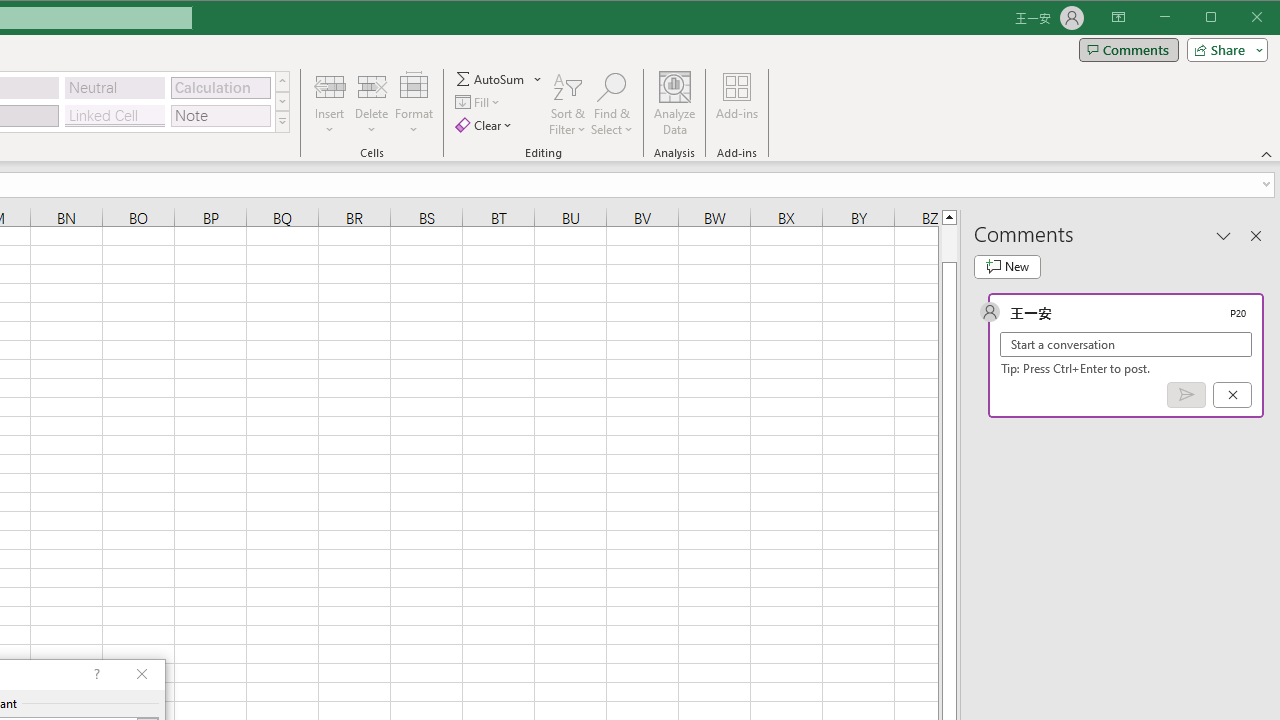 The width and height of the screenshot is (1280, 720). I want to click on Note, so click(220, 116).